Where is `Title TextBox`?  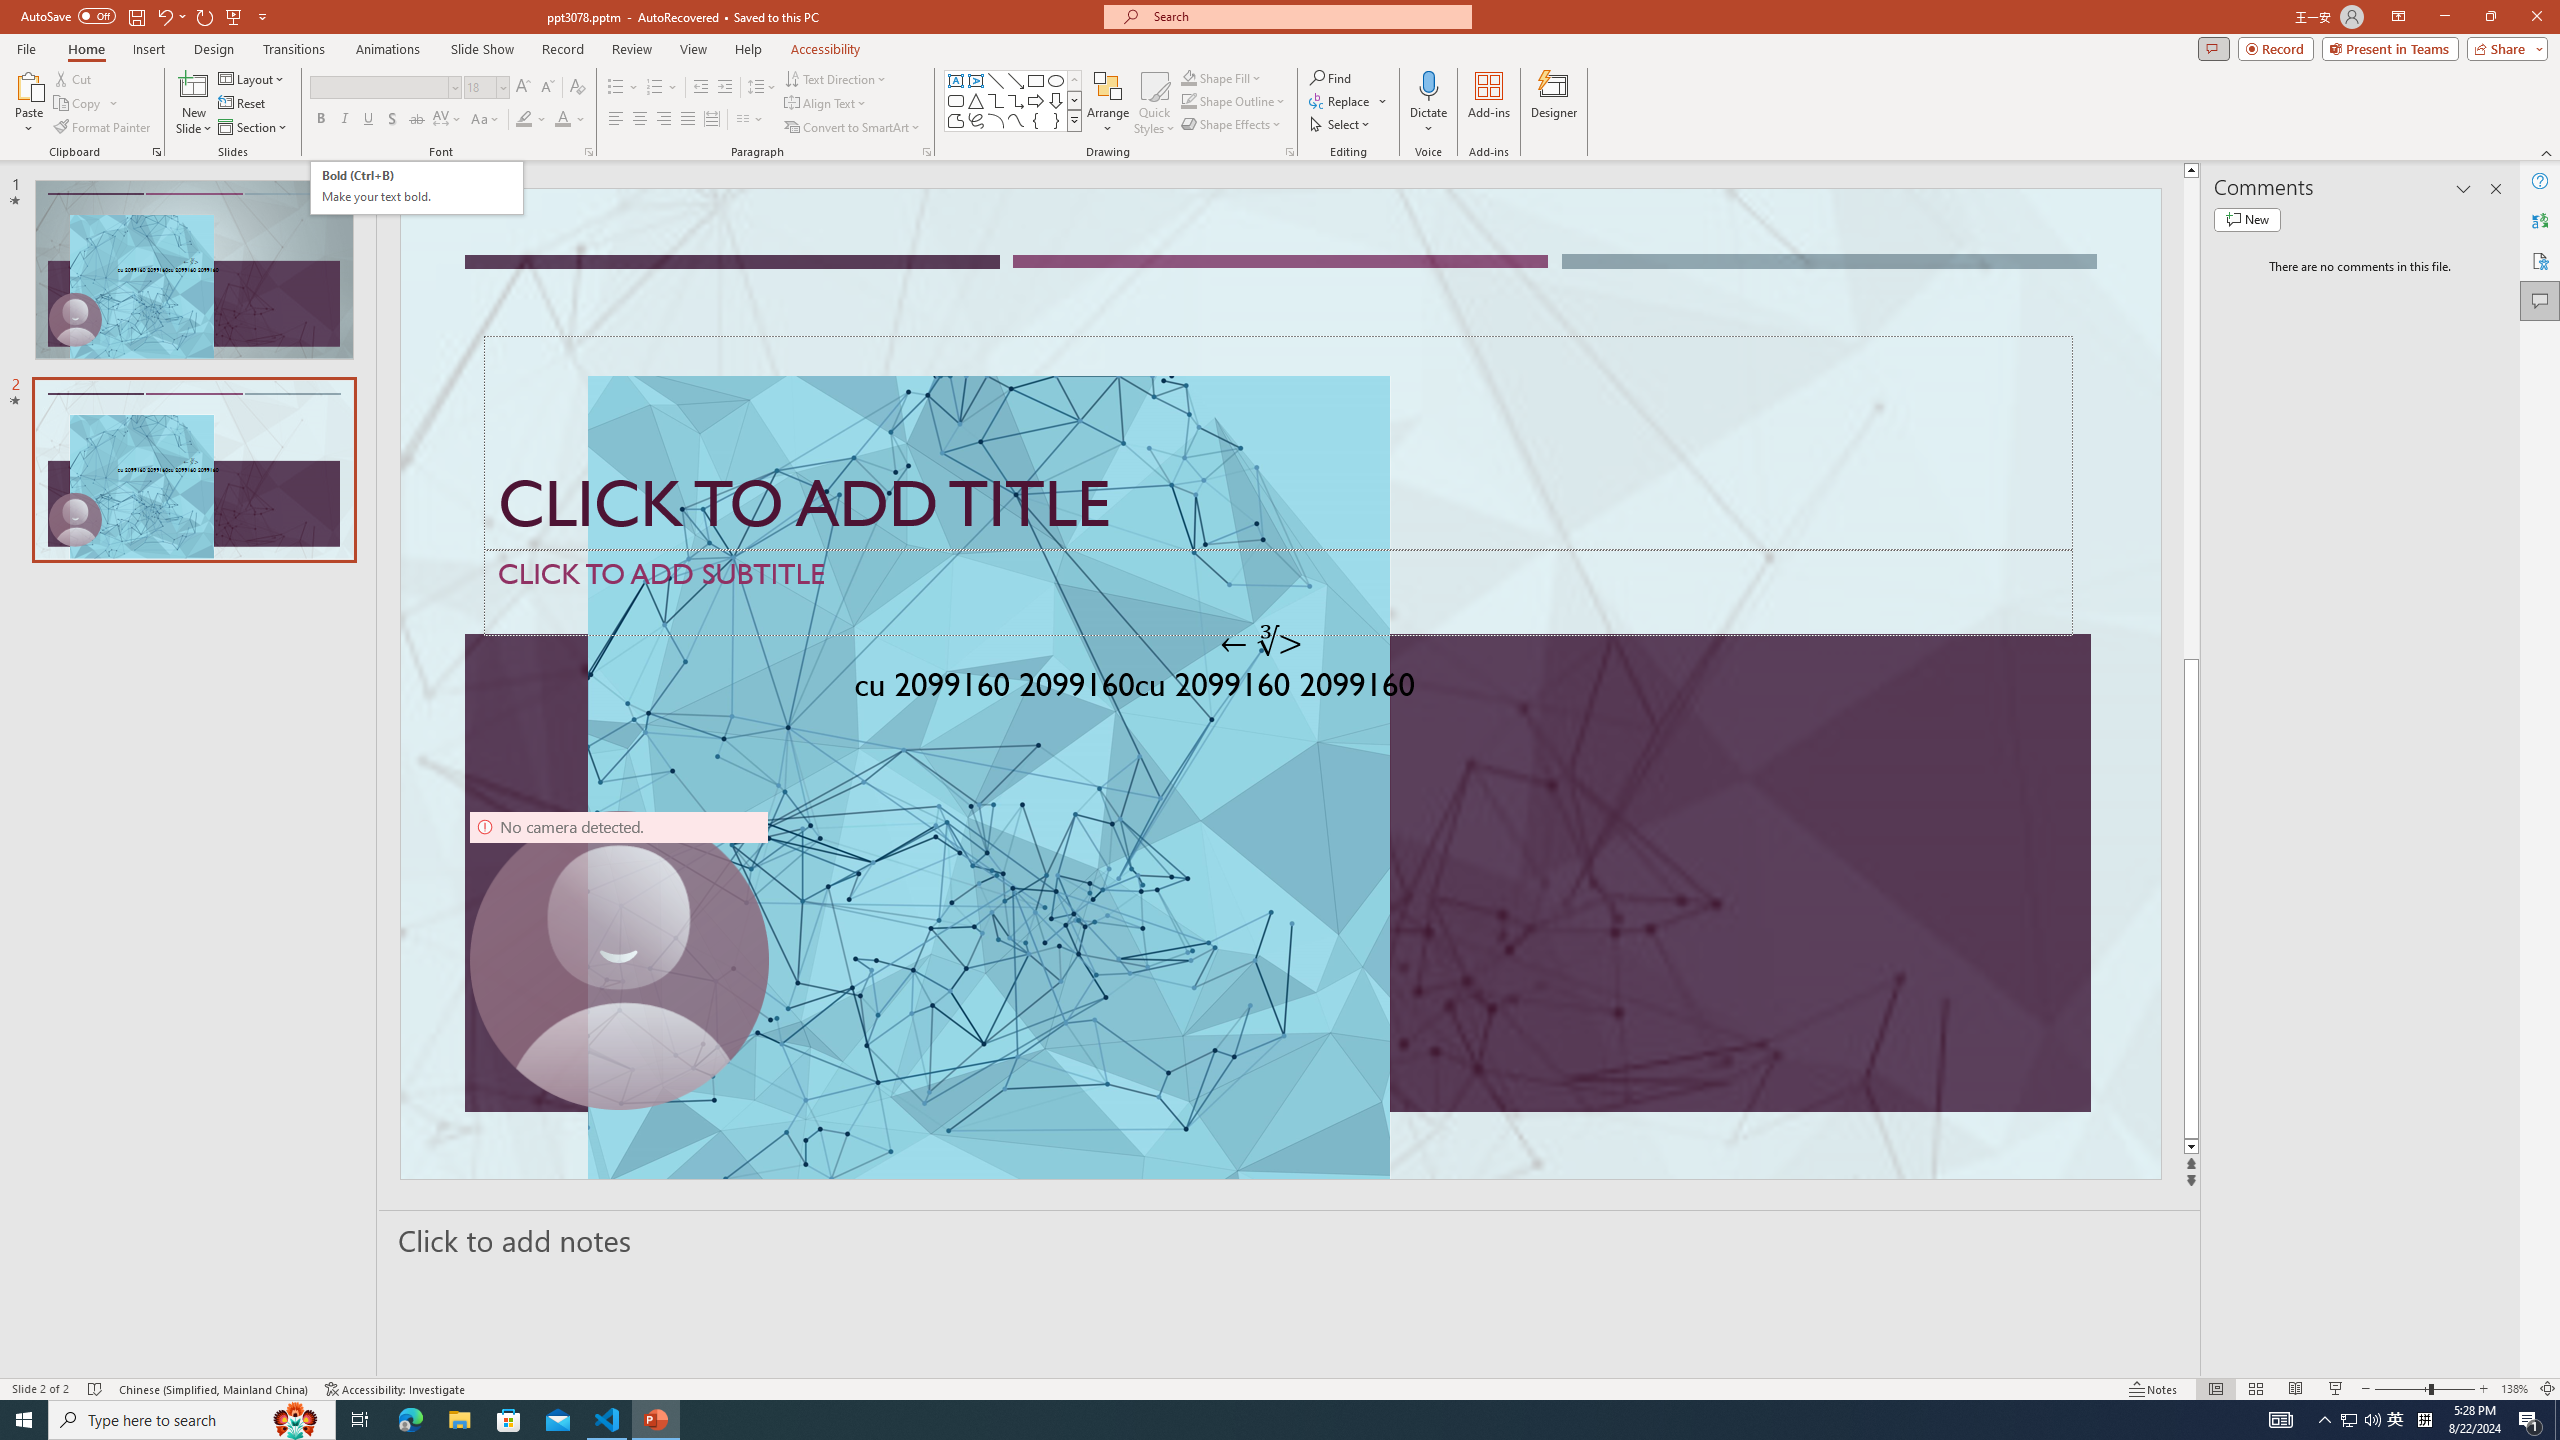
Title TextBox is located at coordinates (1278, 443).